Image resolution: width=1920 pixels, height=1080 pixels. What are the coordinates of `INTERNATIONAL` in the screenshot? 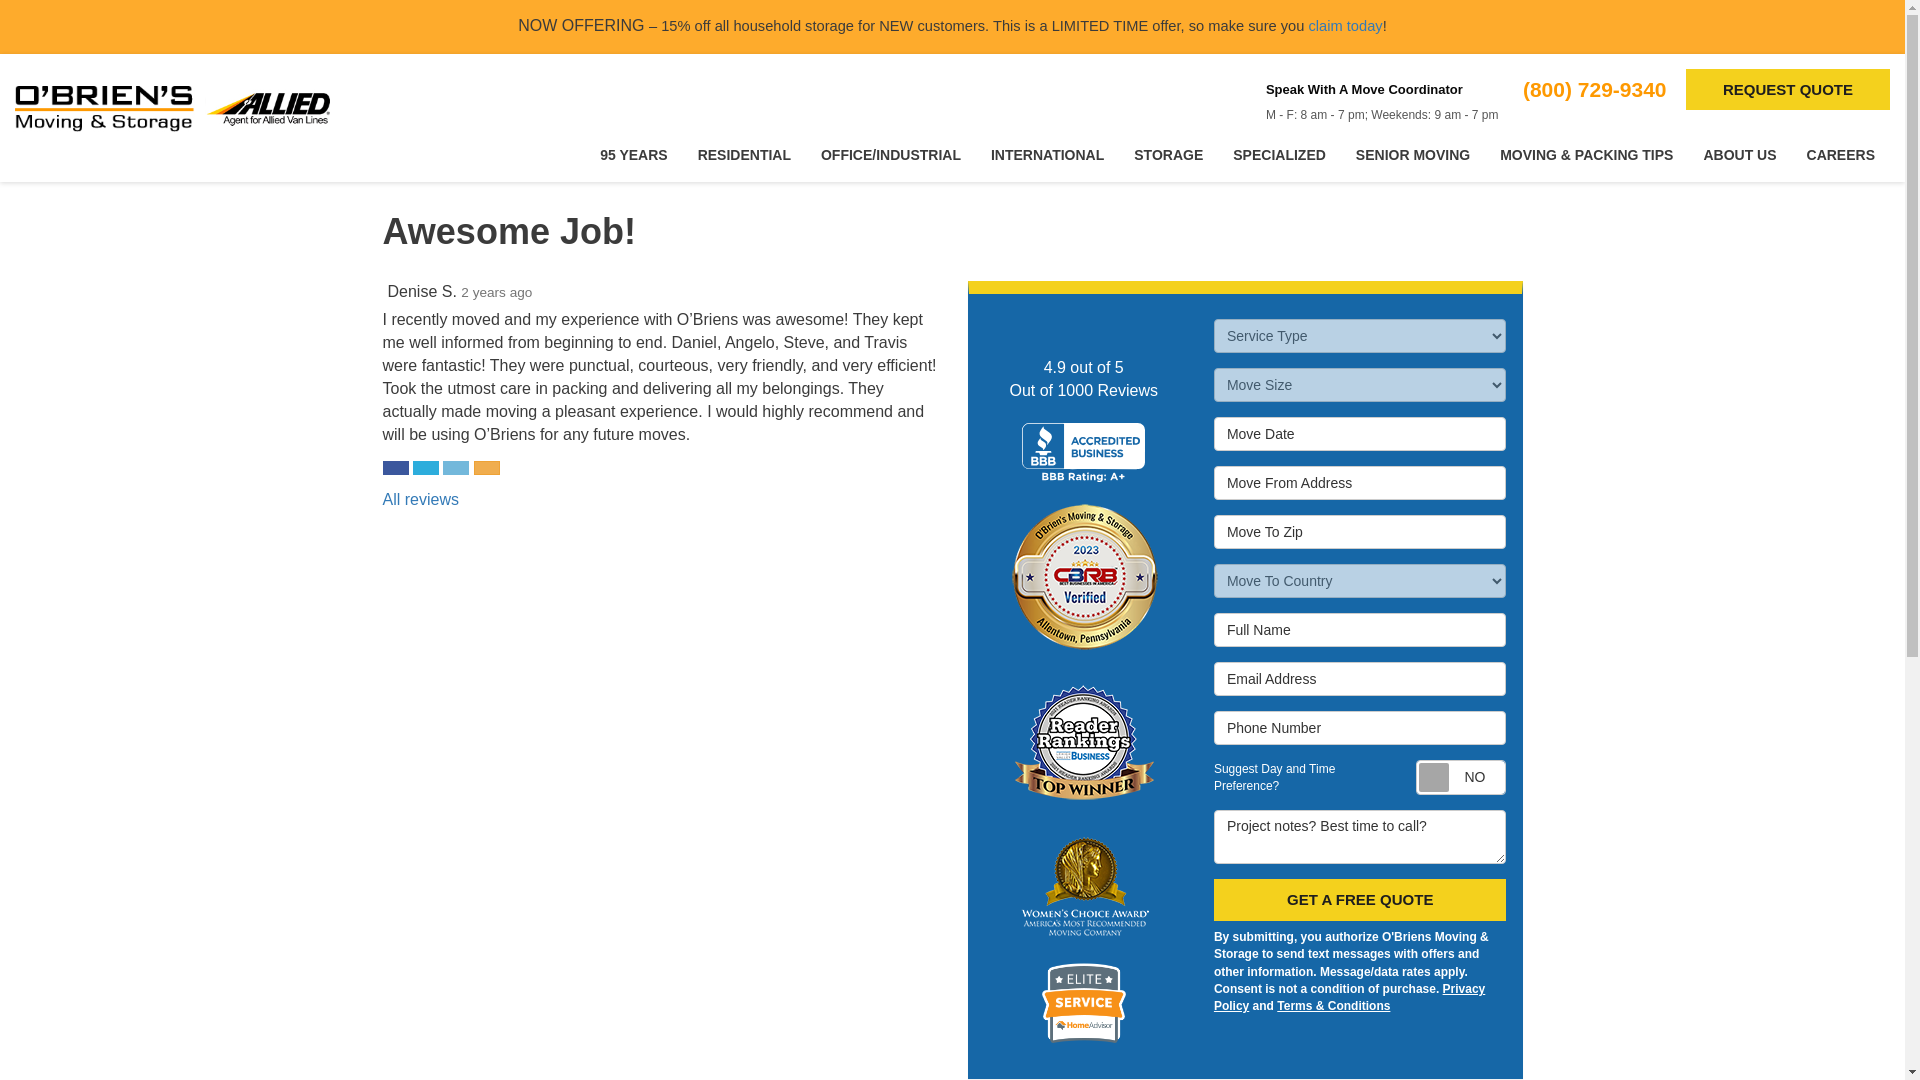 It's located at (1047, 156).